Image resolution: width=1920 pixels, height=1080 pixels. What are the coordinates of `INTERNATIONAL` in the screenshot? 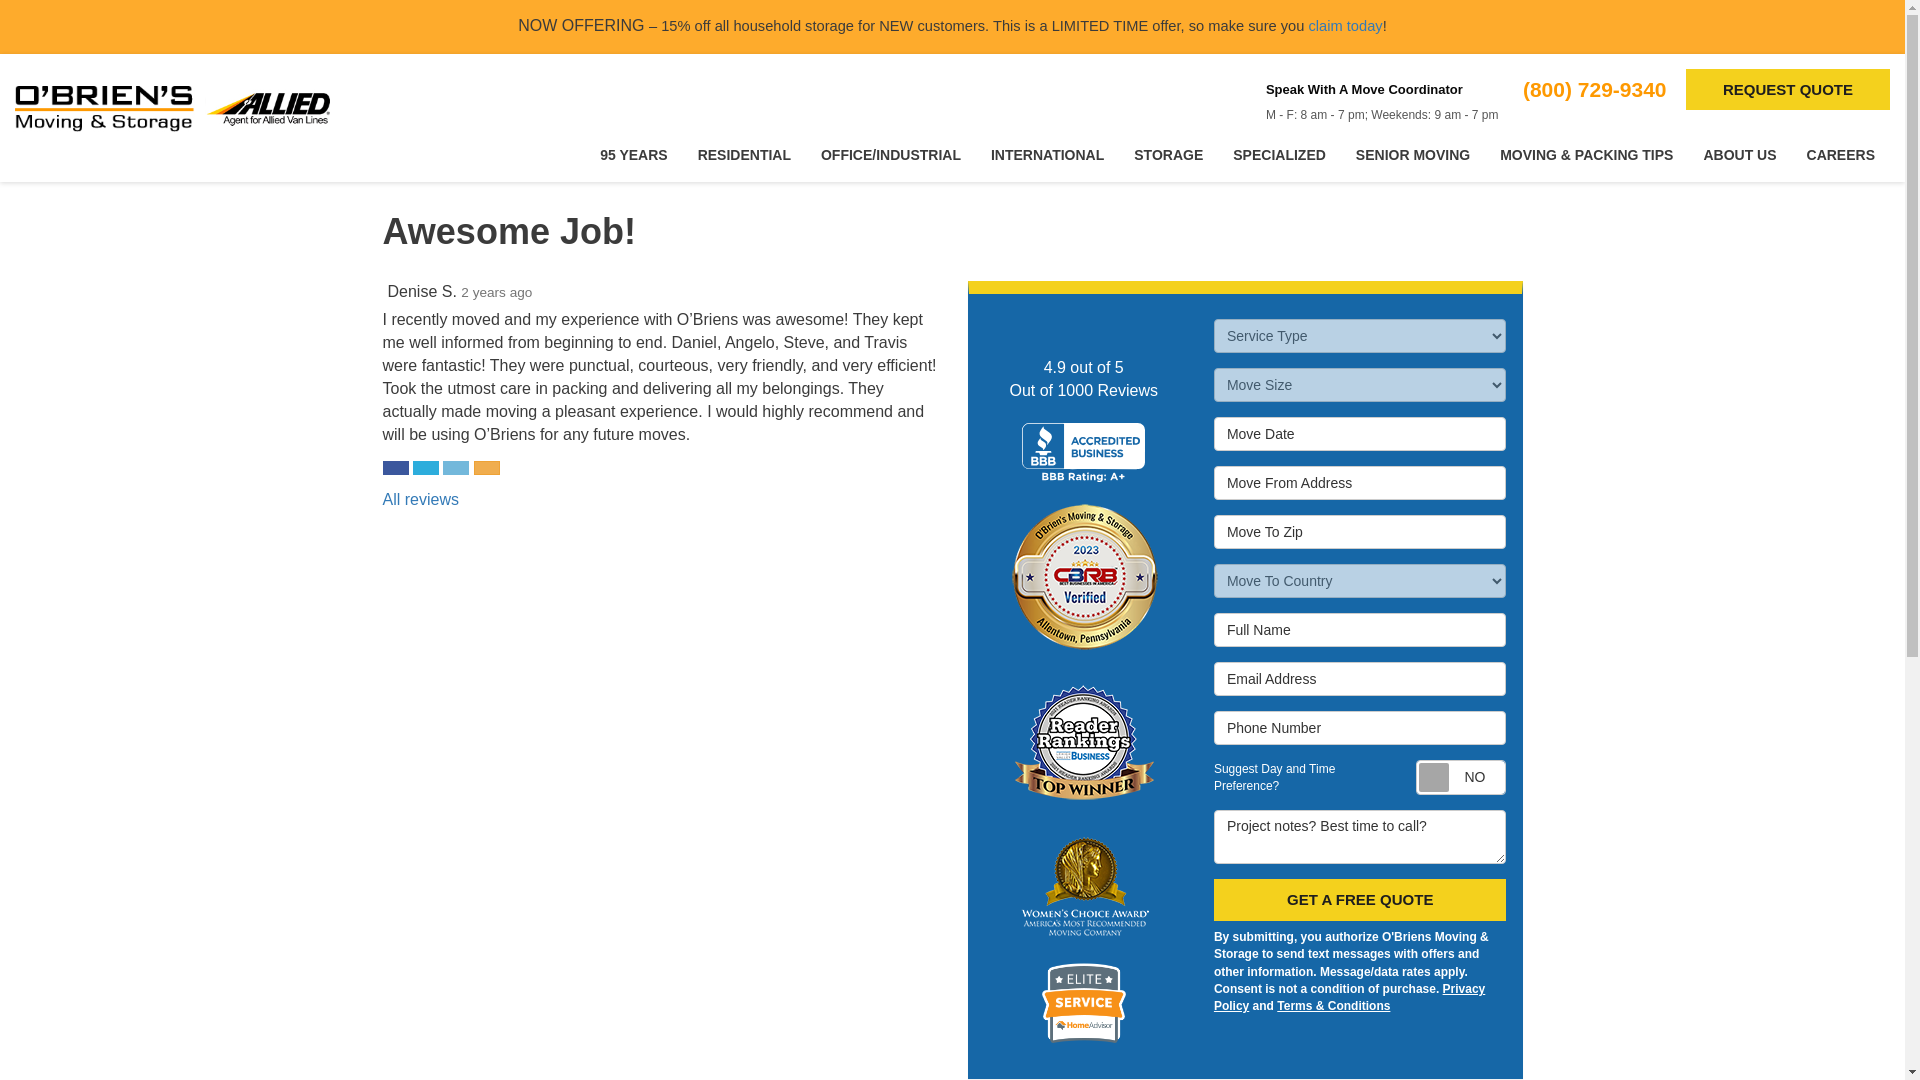 It's located at (1047, 156).